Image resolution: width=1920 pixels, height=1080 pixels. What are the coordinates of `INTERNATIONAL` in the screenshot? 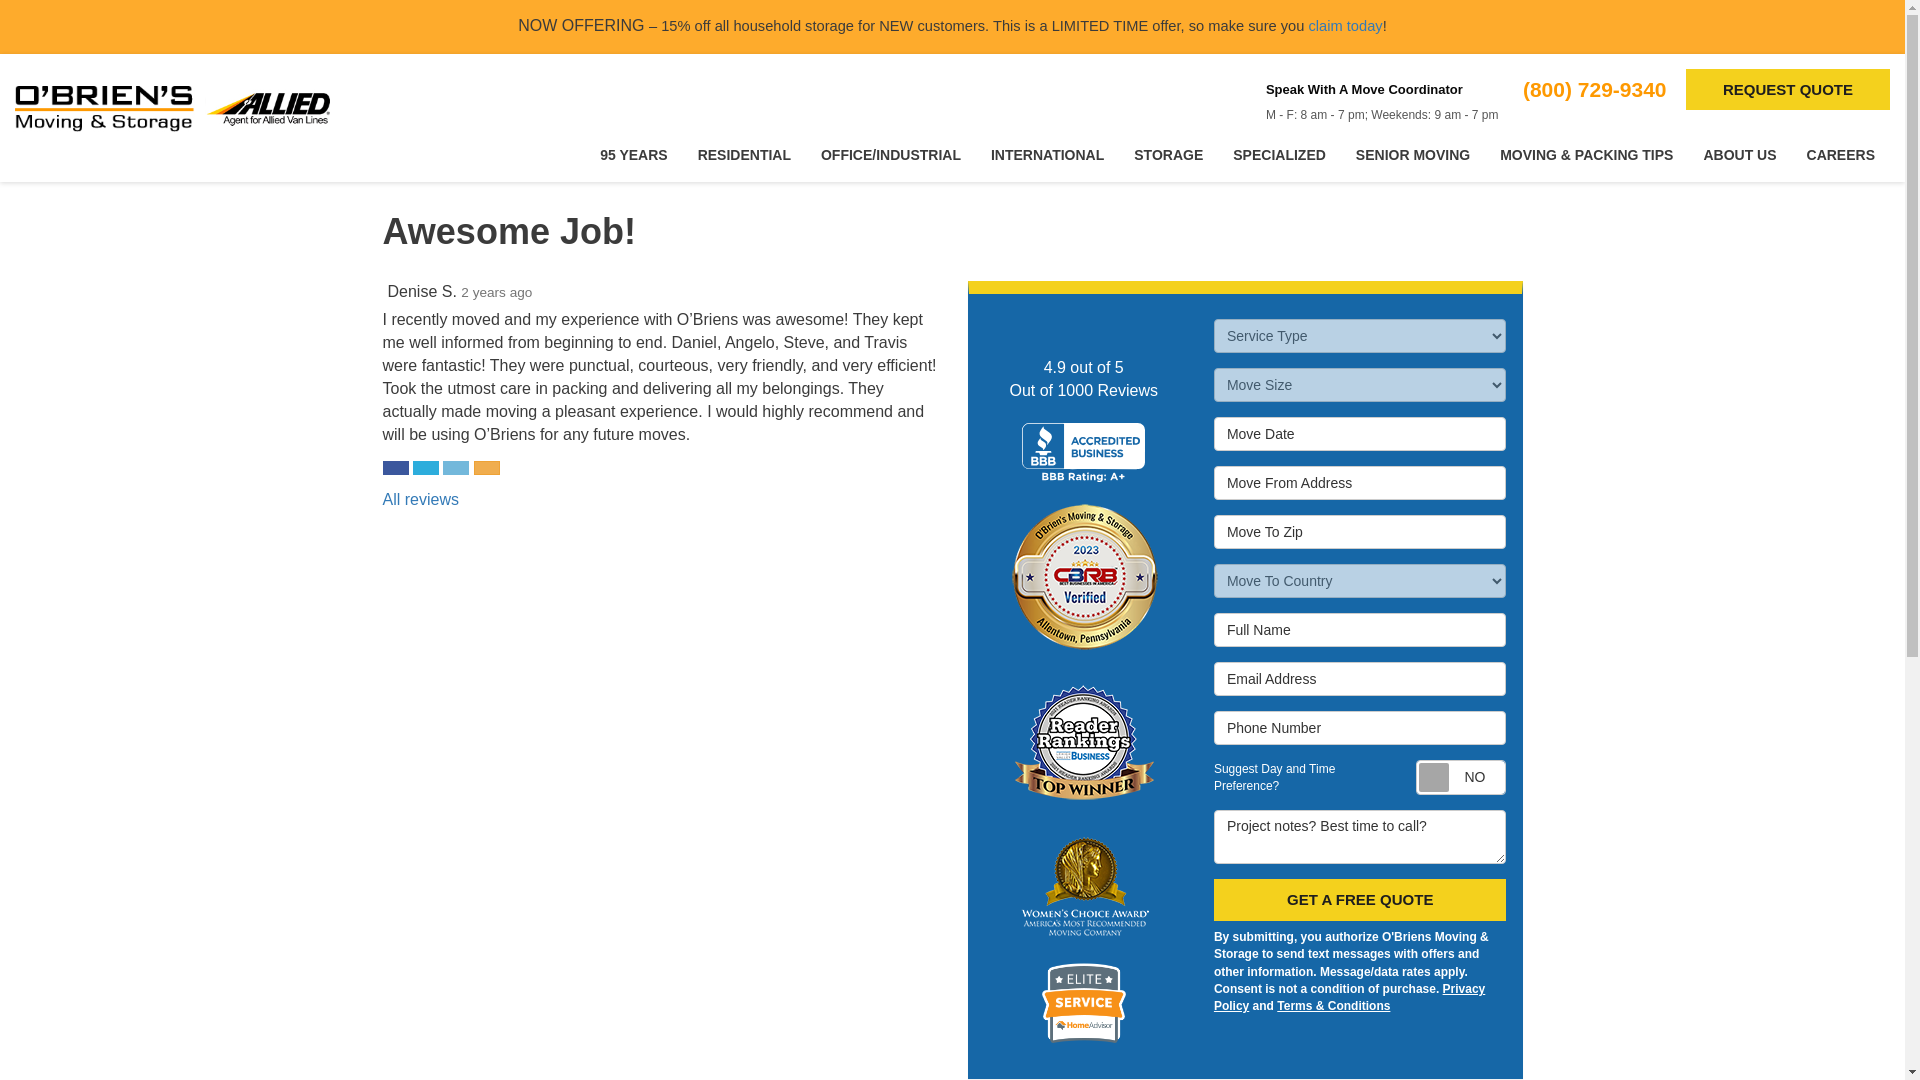 It's located at (1047, 156).